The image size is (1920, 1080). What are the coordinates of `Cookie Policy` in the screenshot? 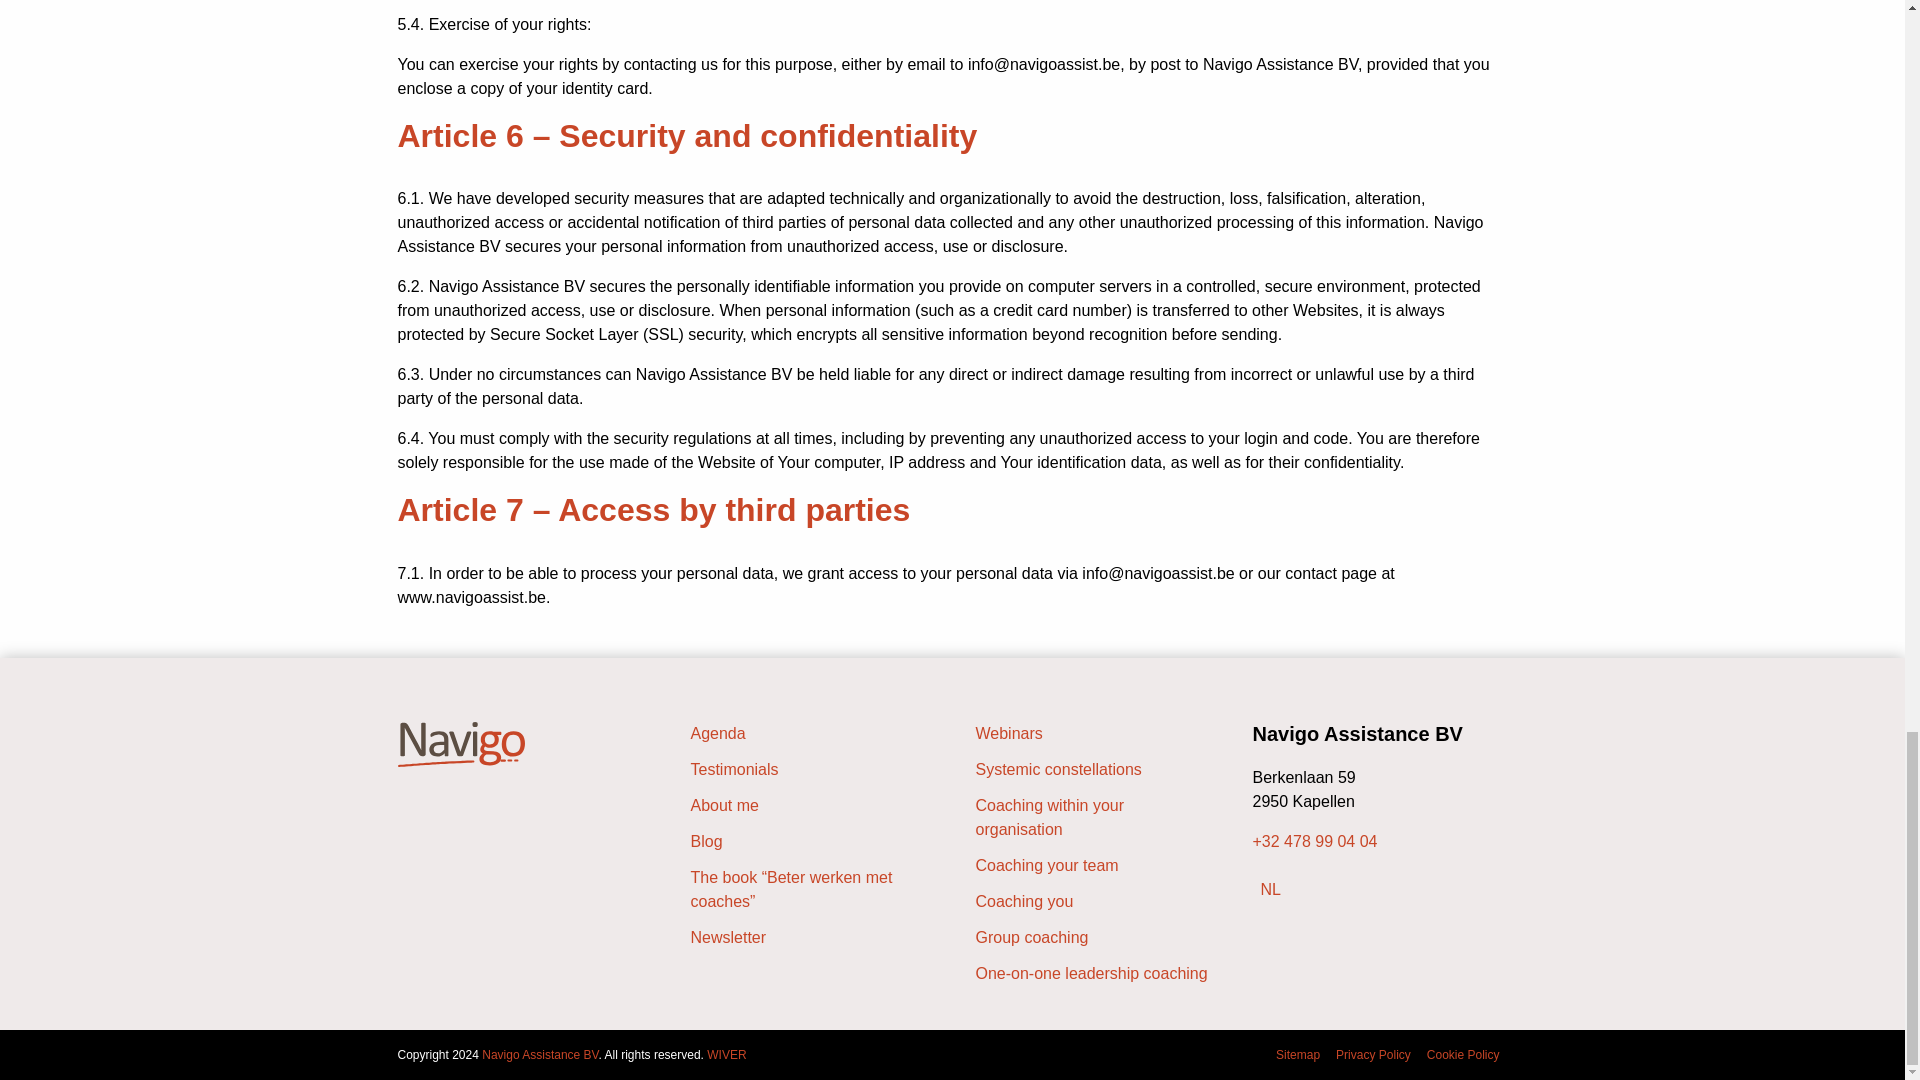 It's located at (1462, 1054).